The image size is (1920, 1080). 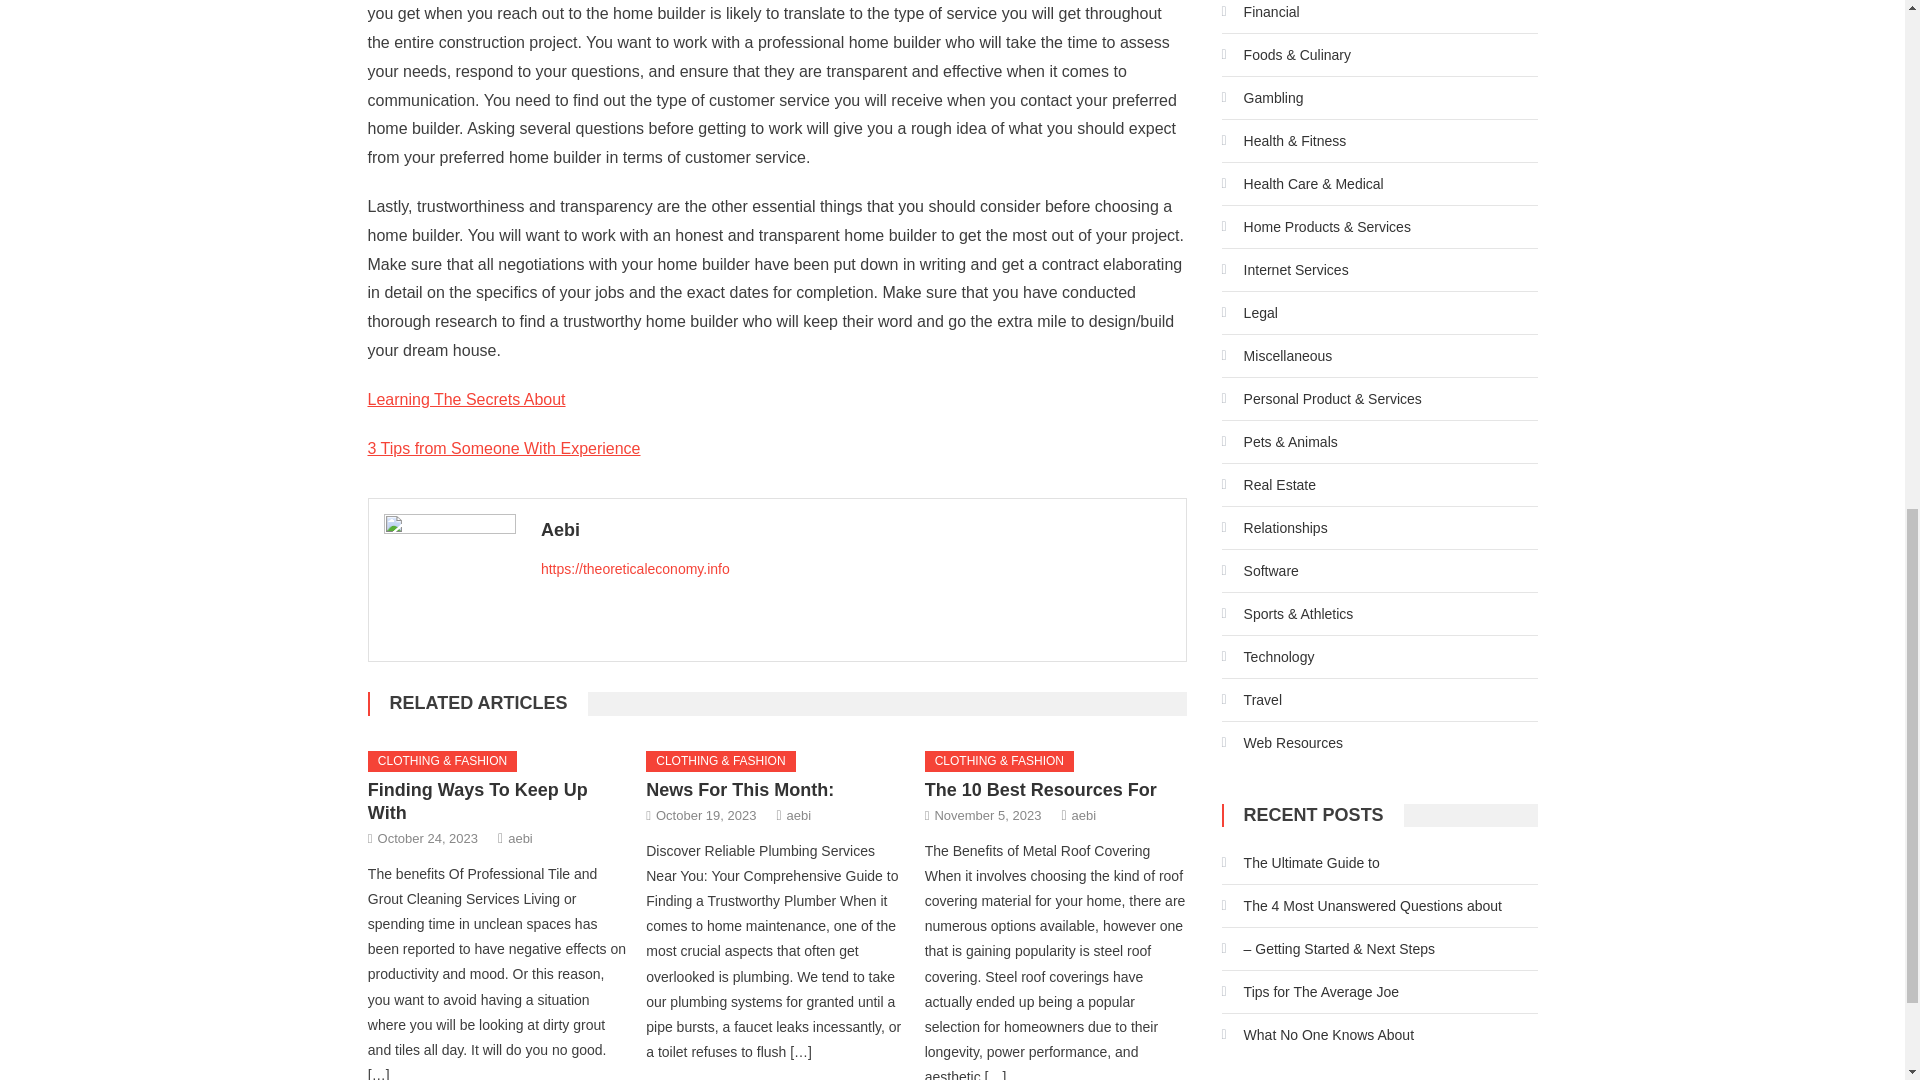 I want to click on October 24, 2023, so click(x=428, y=838).